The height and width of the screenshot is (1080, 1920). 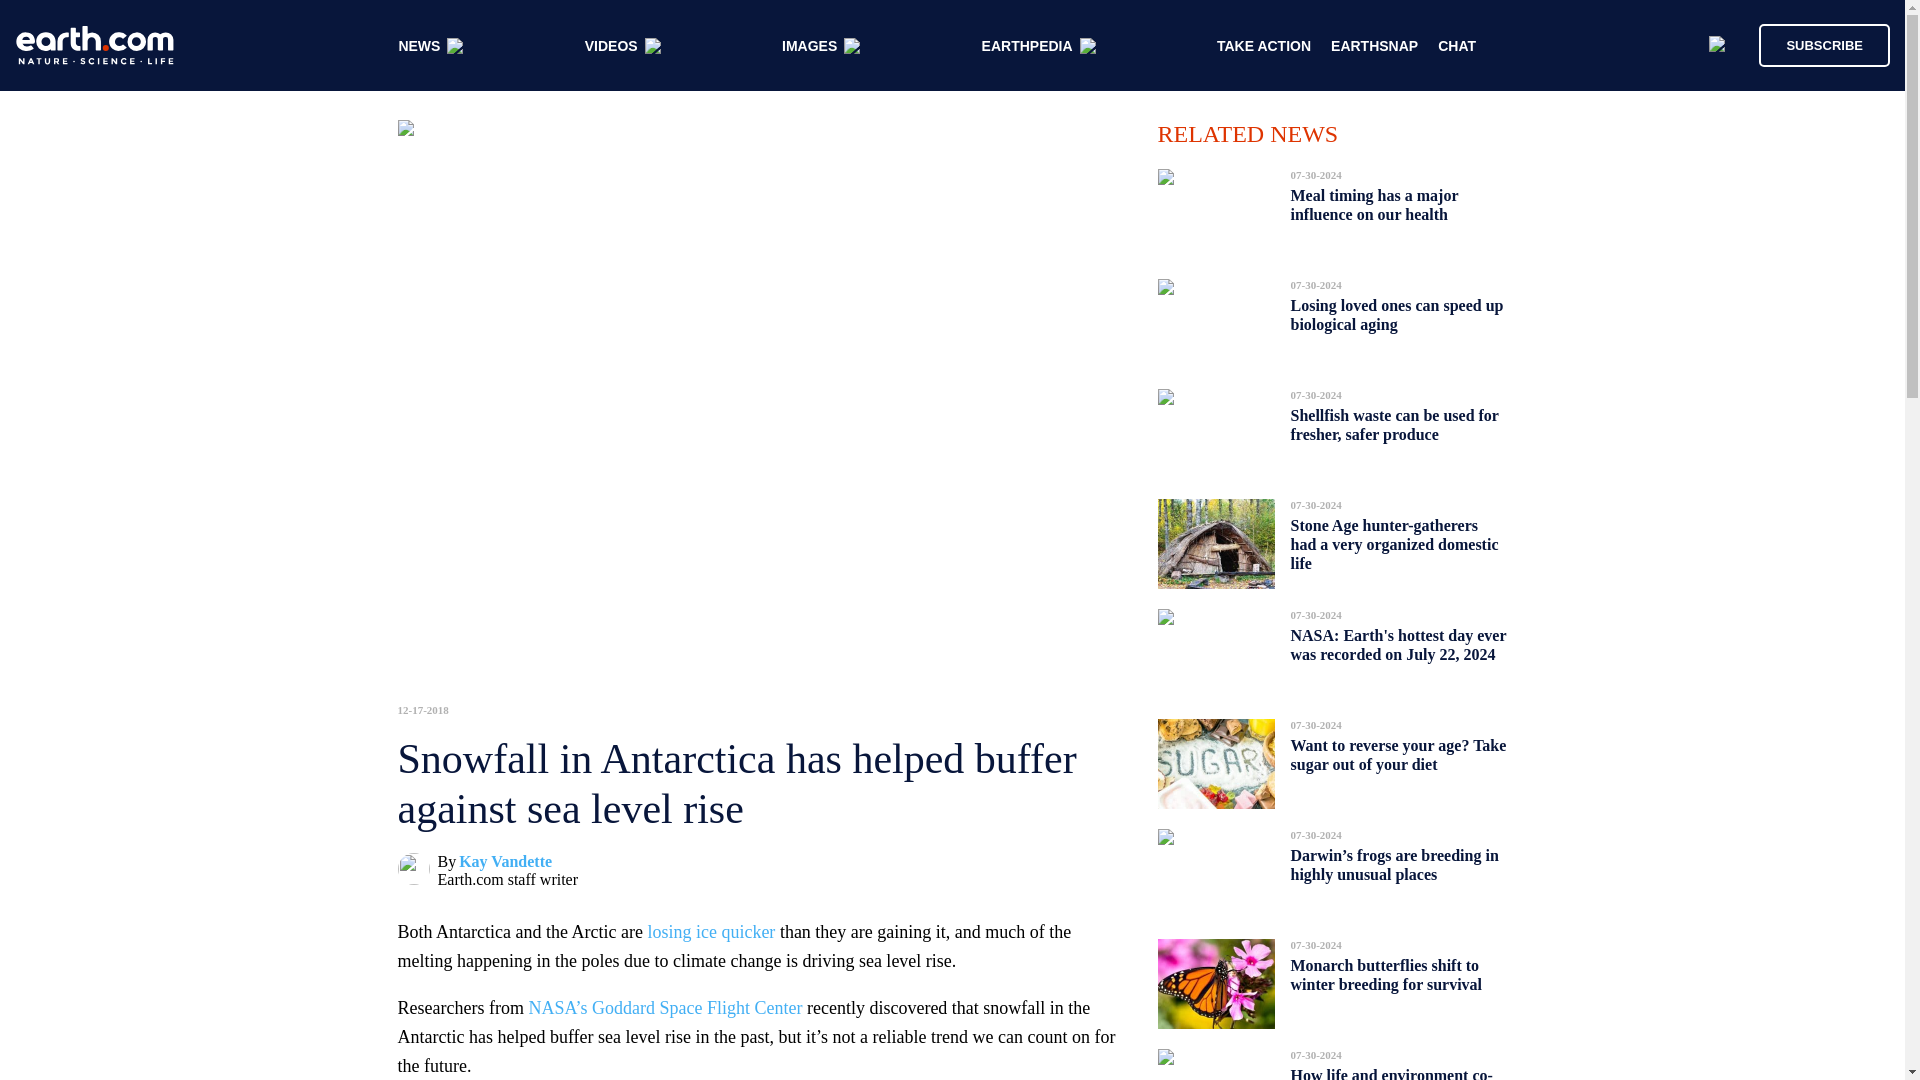 I want to click on CHAT, so click(x=1457, y=46).